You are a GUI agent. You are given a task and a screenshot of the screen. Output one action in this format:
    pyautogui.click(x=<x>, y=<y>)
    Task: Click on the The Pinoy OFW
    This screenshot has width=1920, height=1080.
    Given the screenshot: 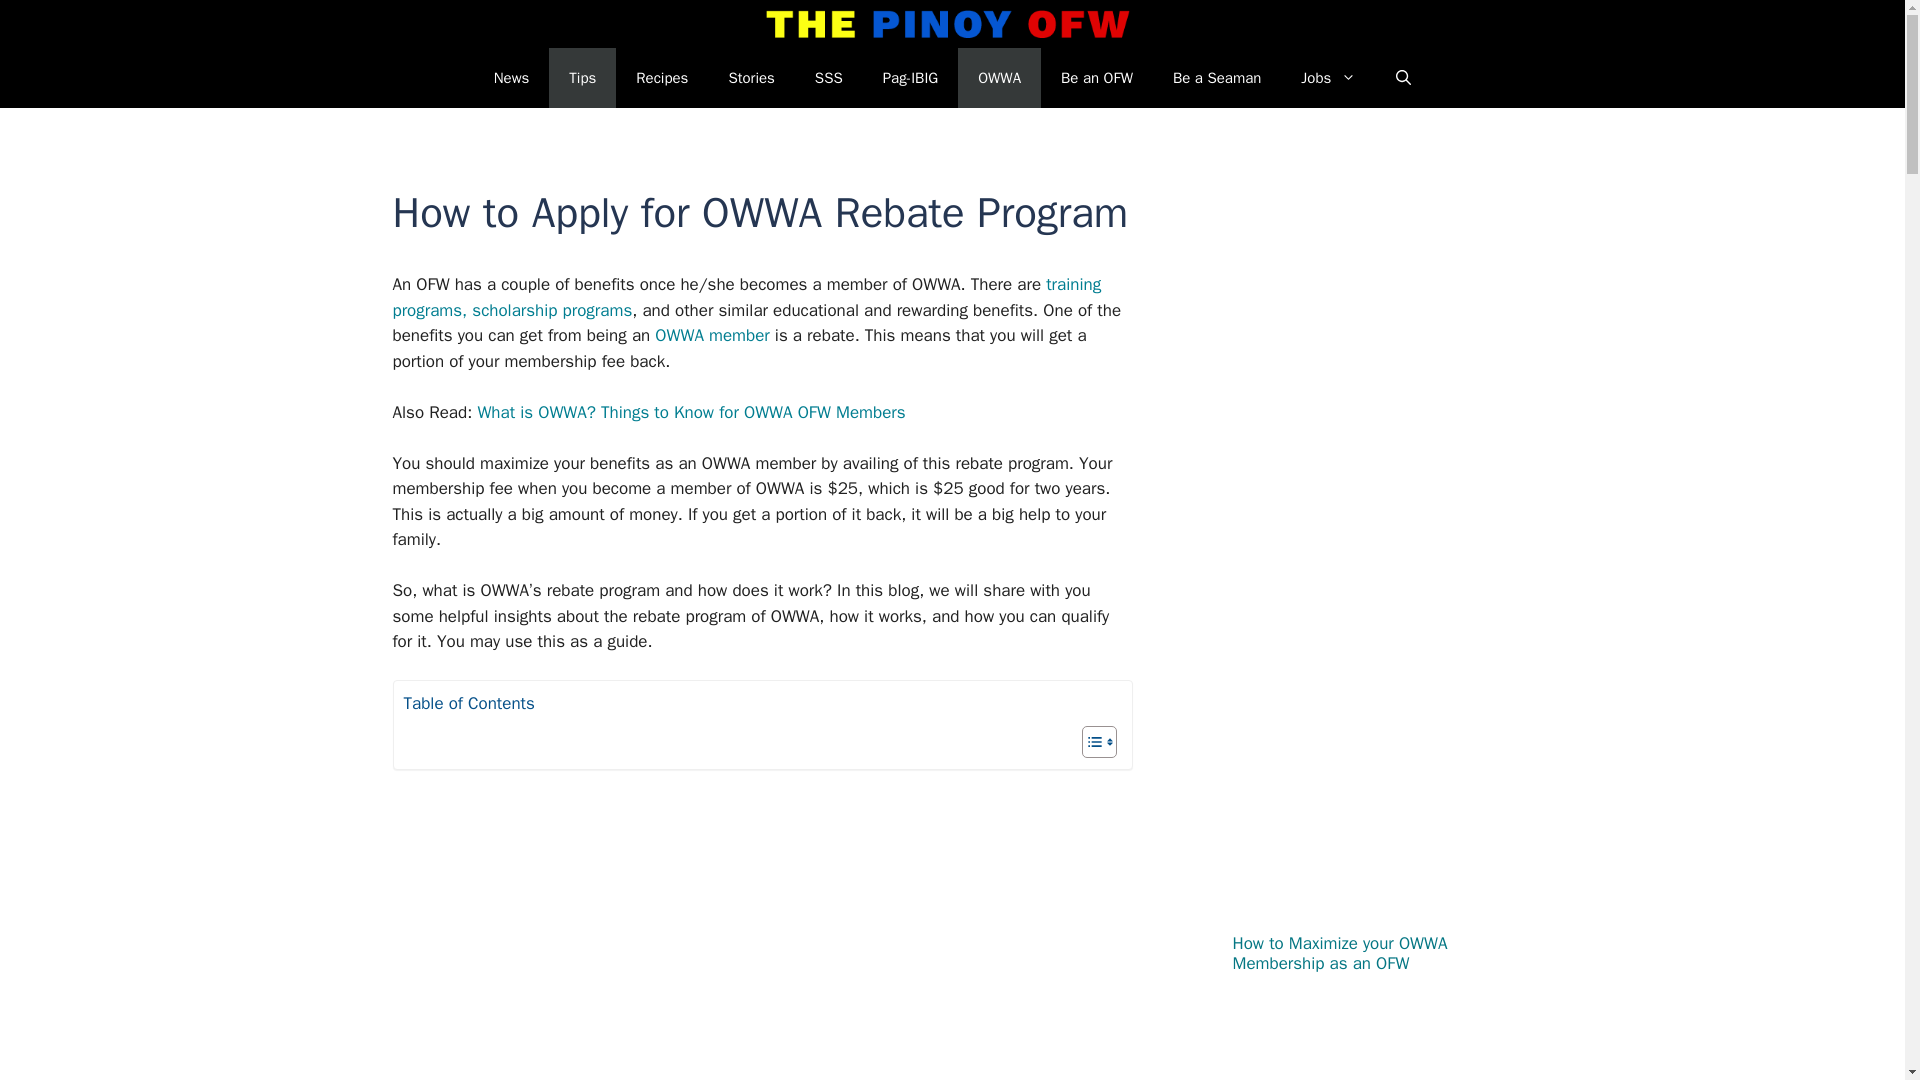 What is the action you would take?
    pyautogui.click(x=948, y=24)
    